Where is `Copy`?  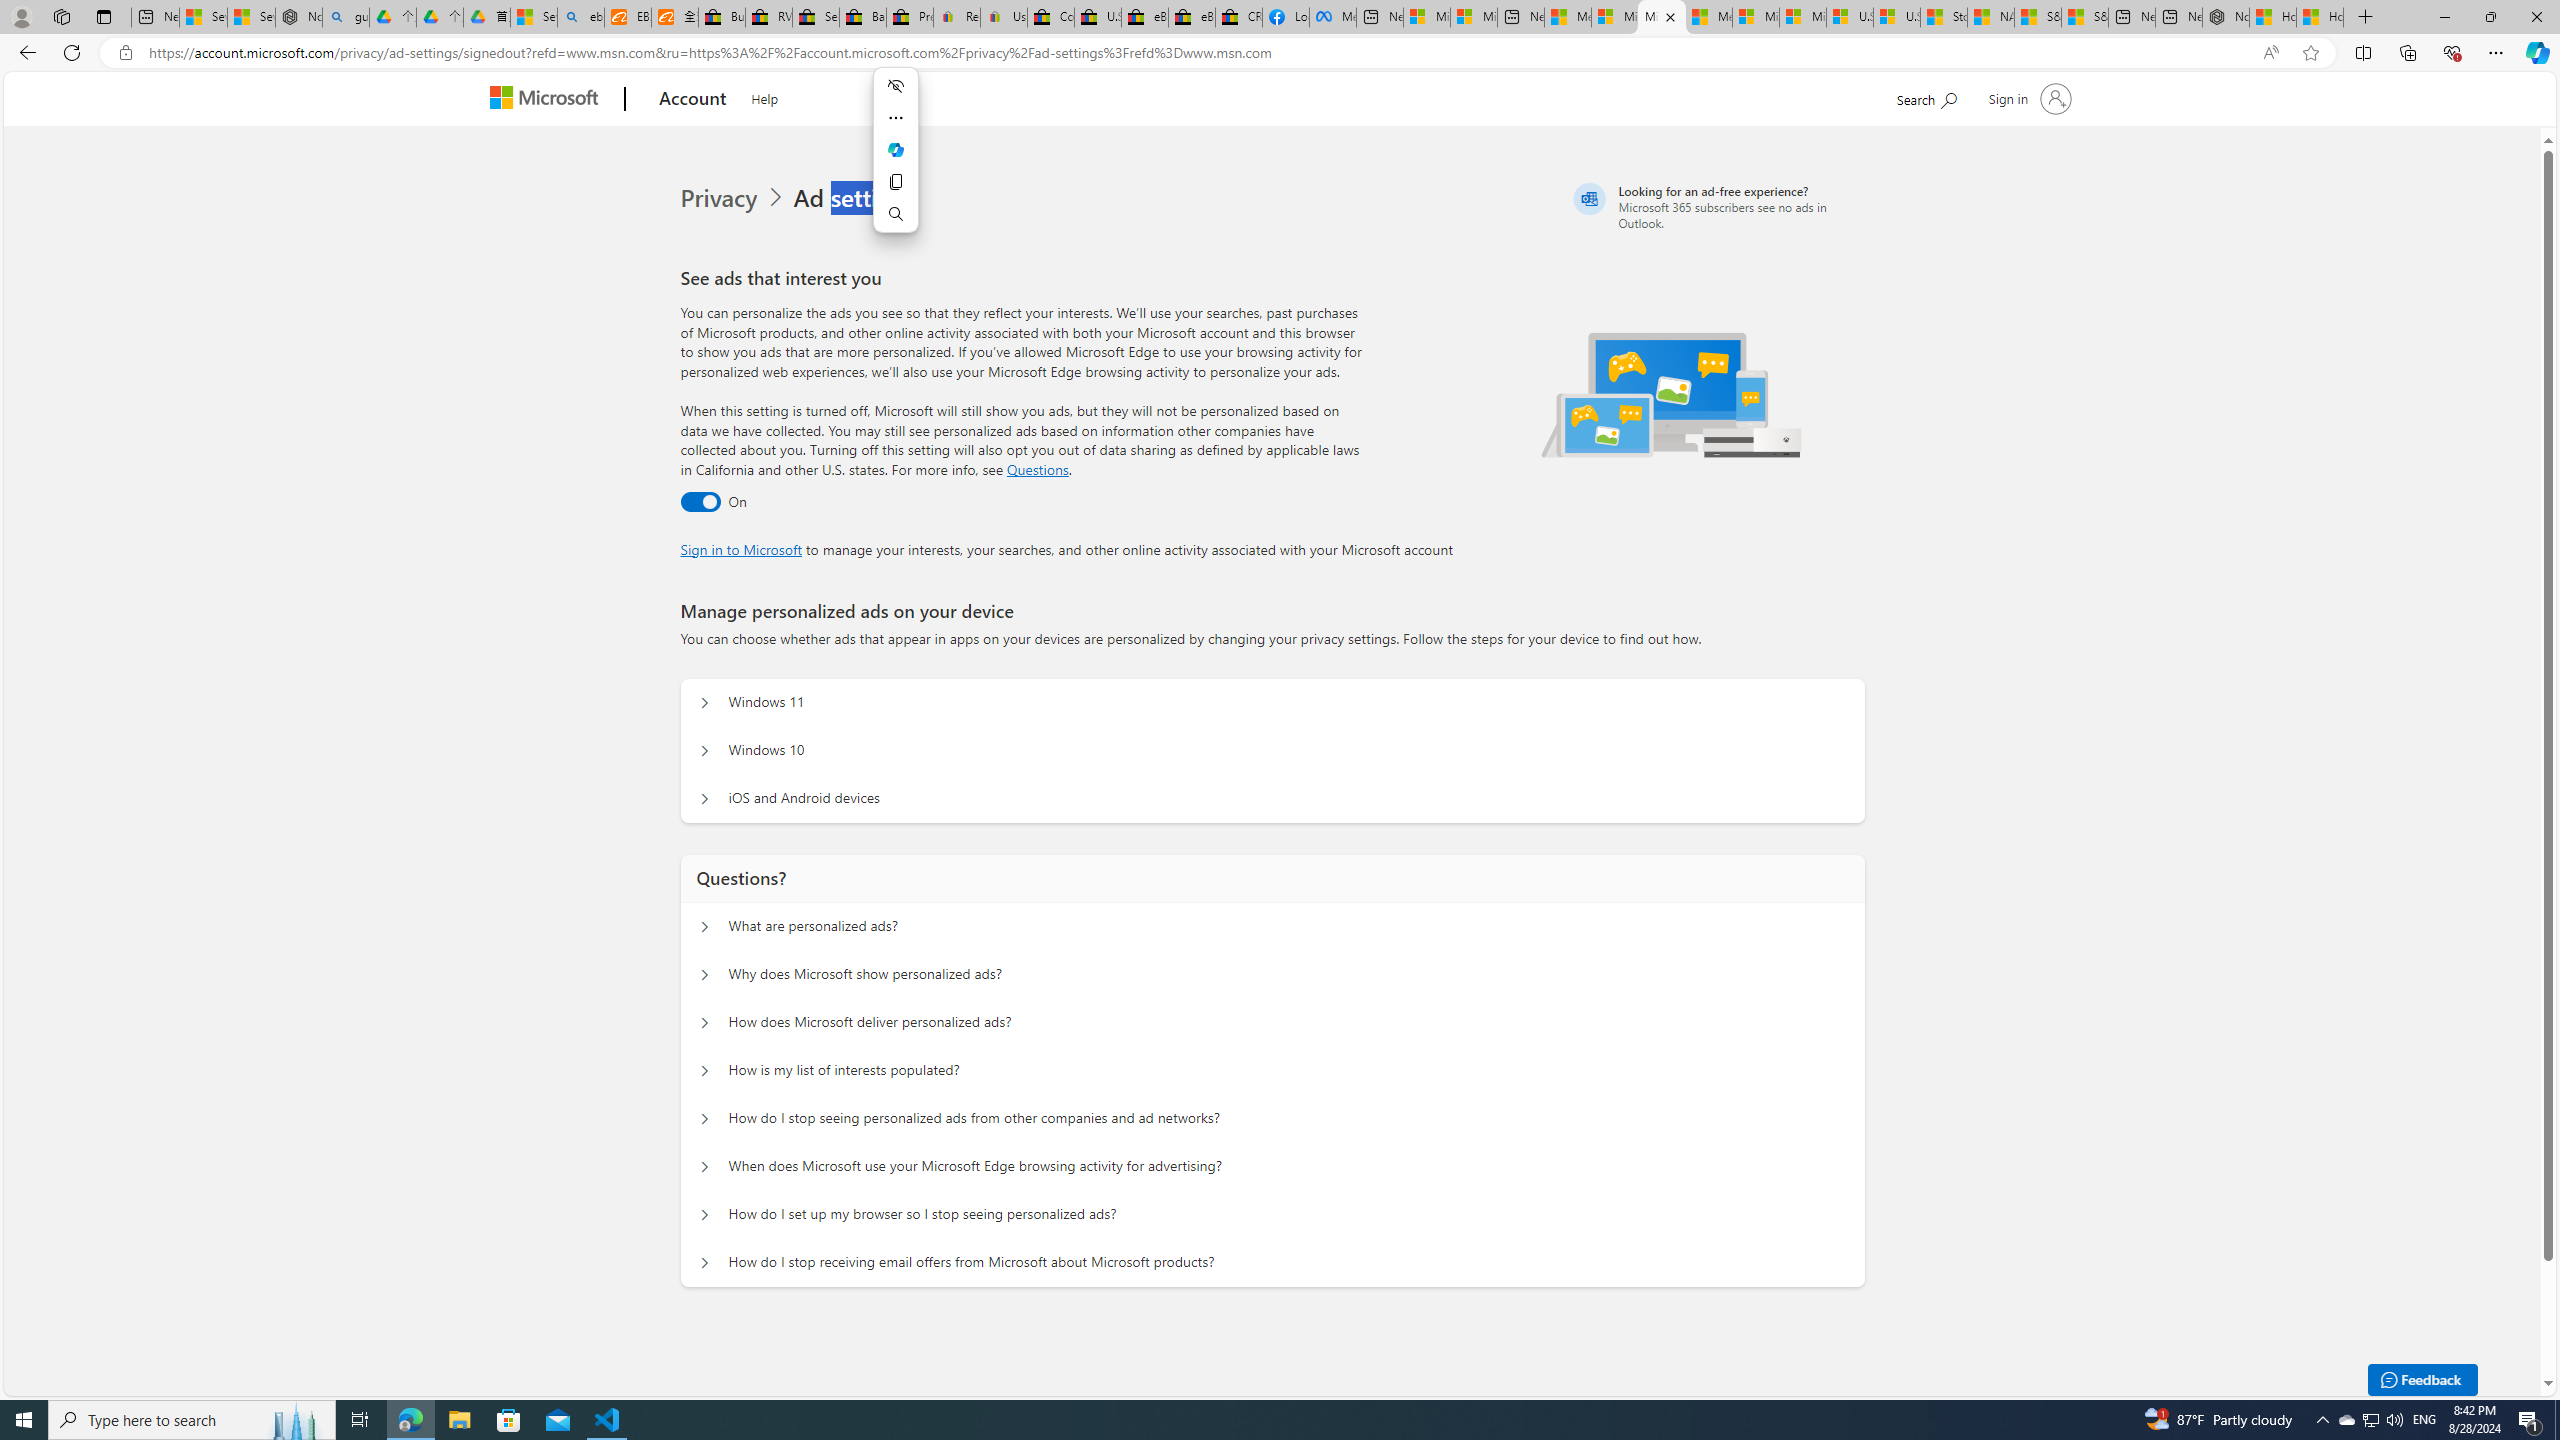
Copy is located at coordinates (896, 182).